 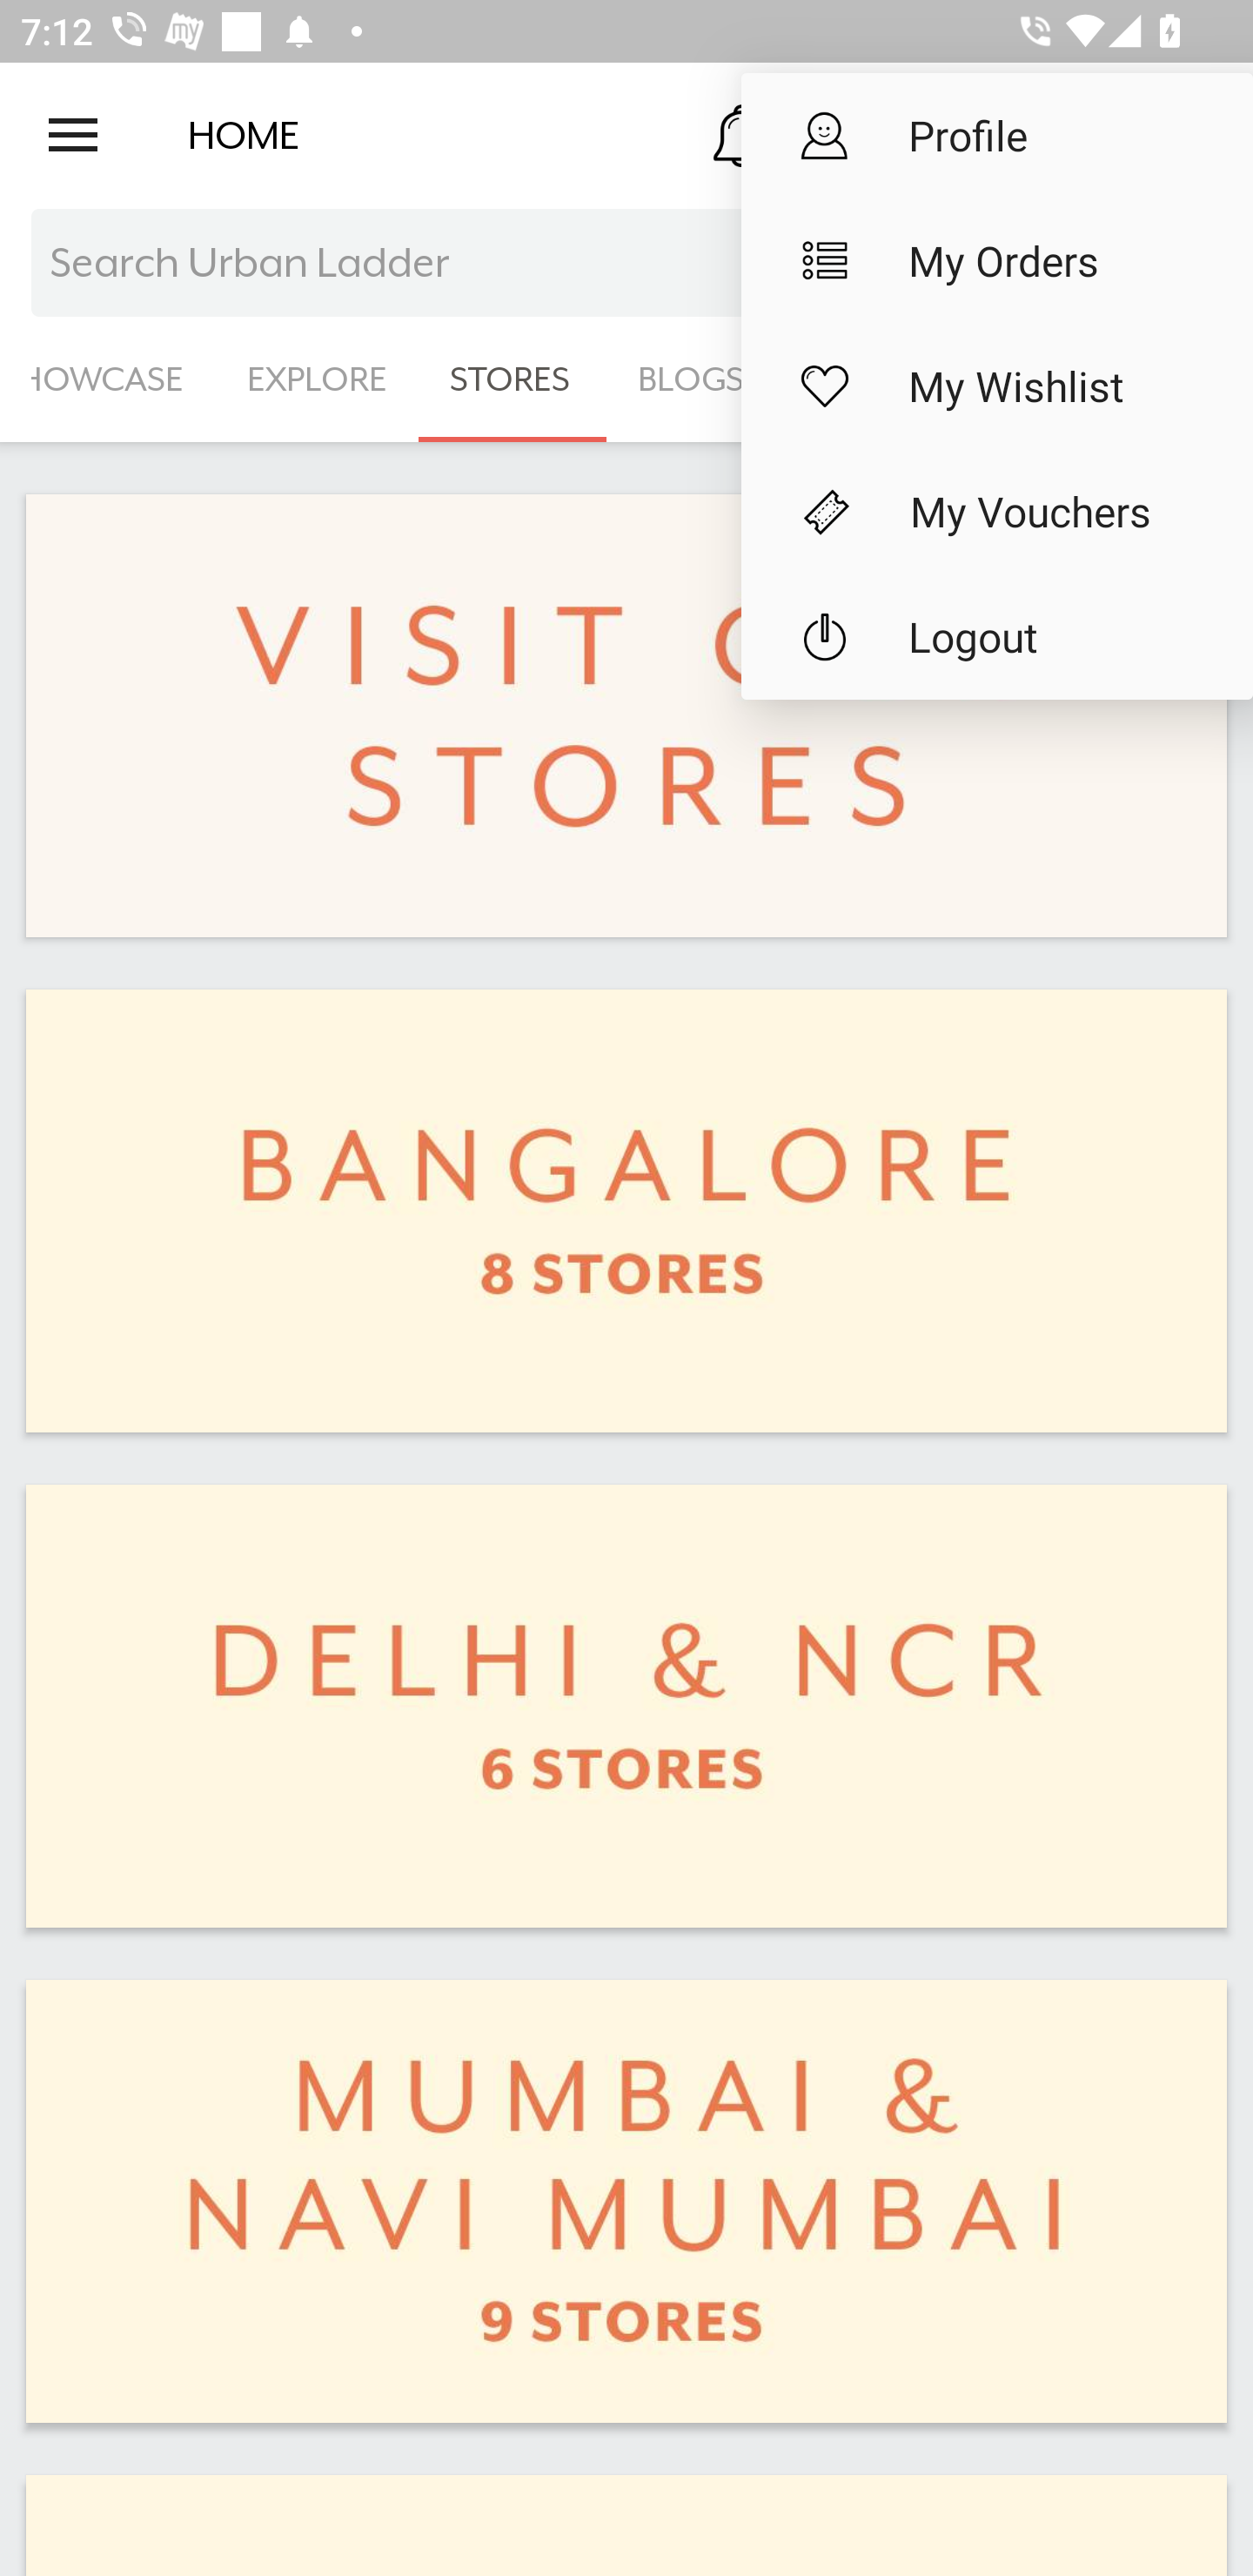 I want to click on My Orders, so click(x=997, y=261).